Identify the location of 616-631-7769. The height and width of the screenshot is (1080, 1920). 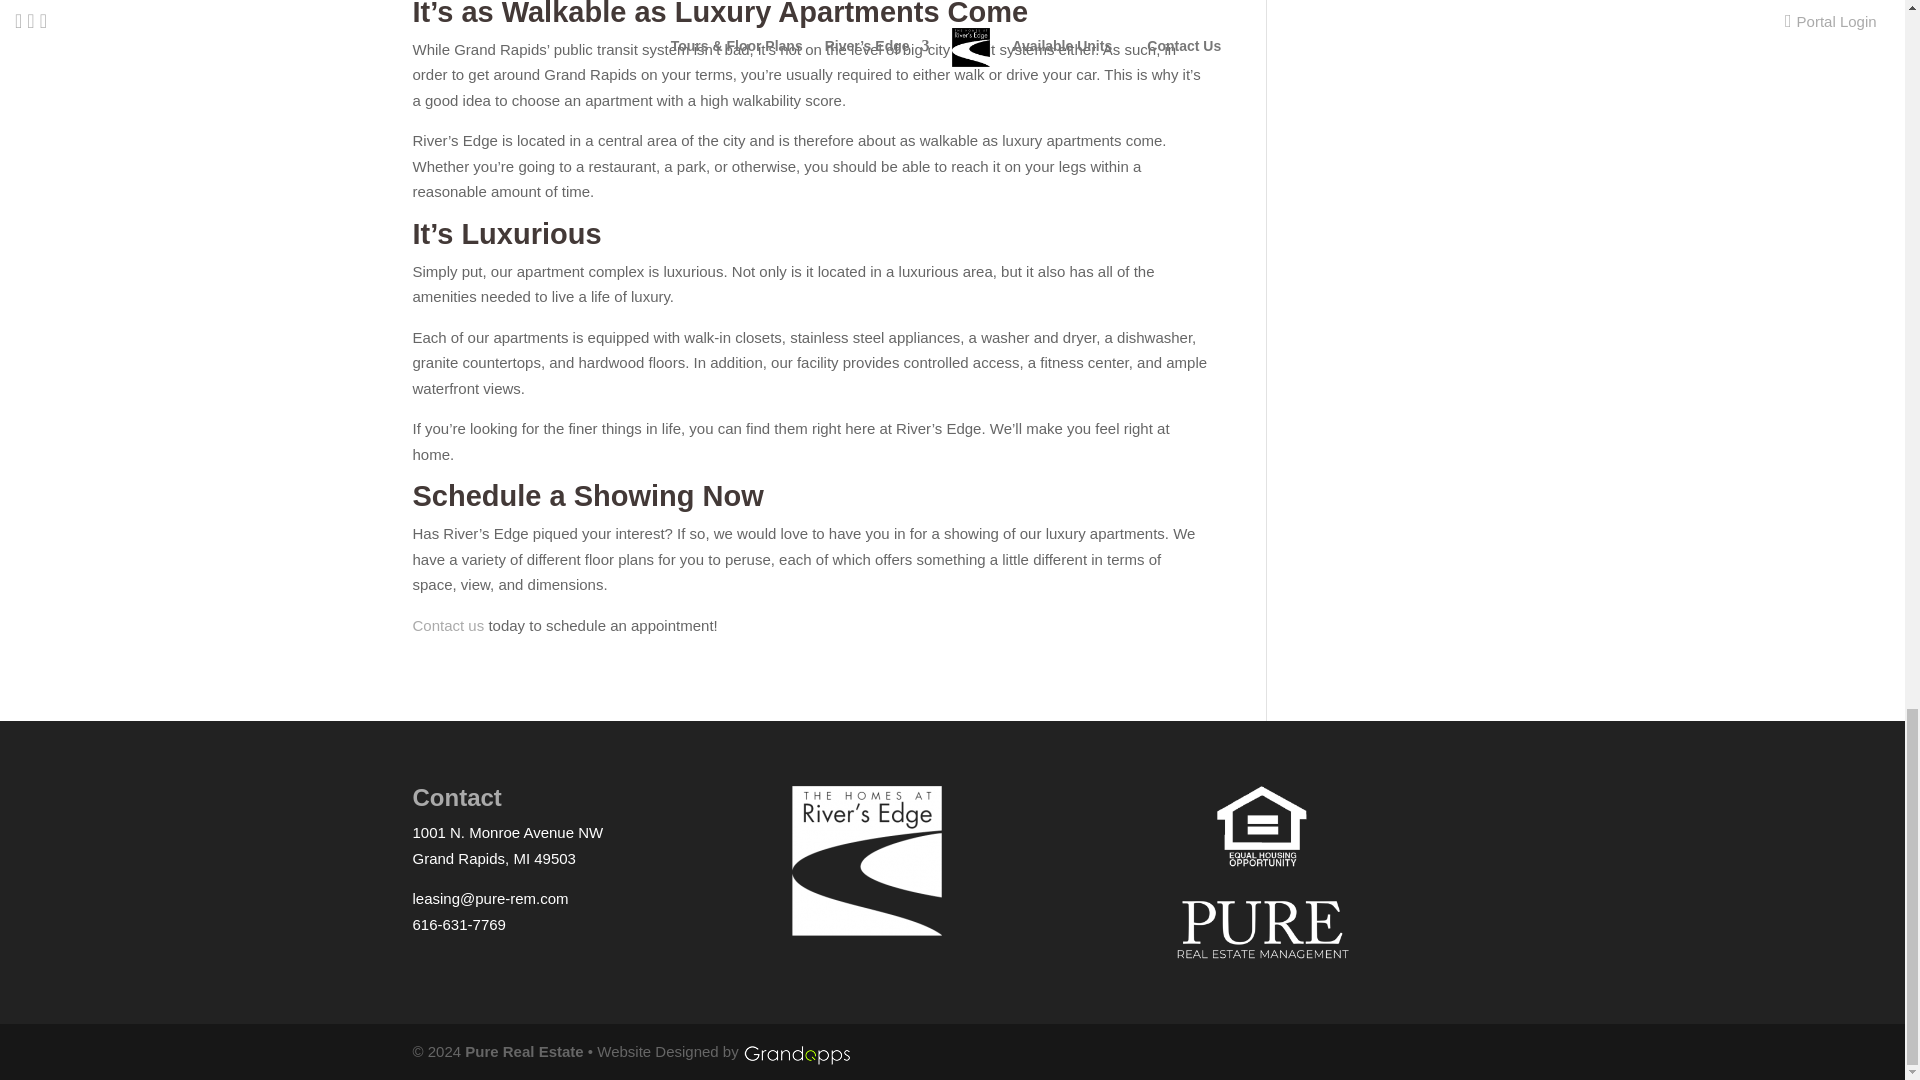
(458, 924).